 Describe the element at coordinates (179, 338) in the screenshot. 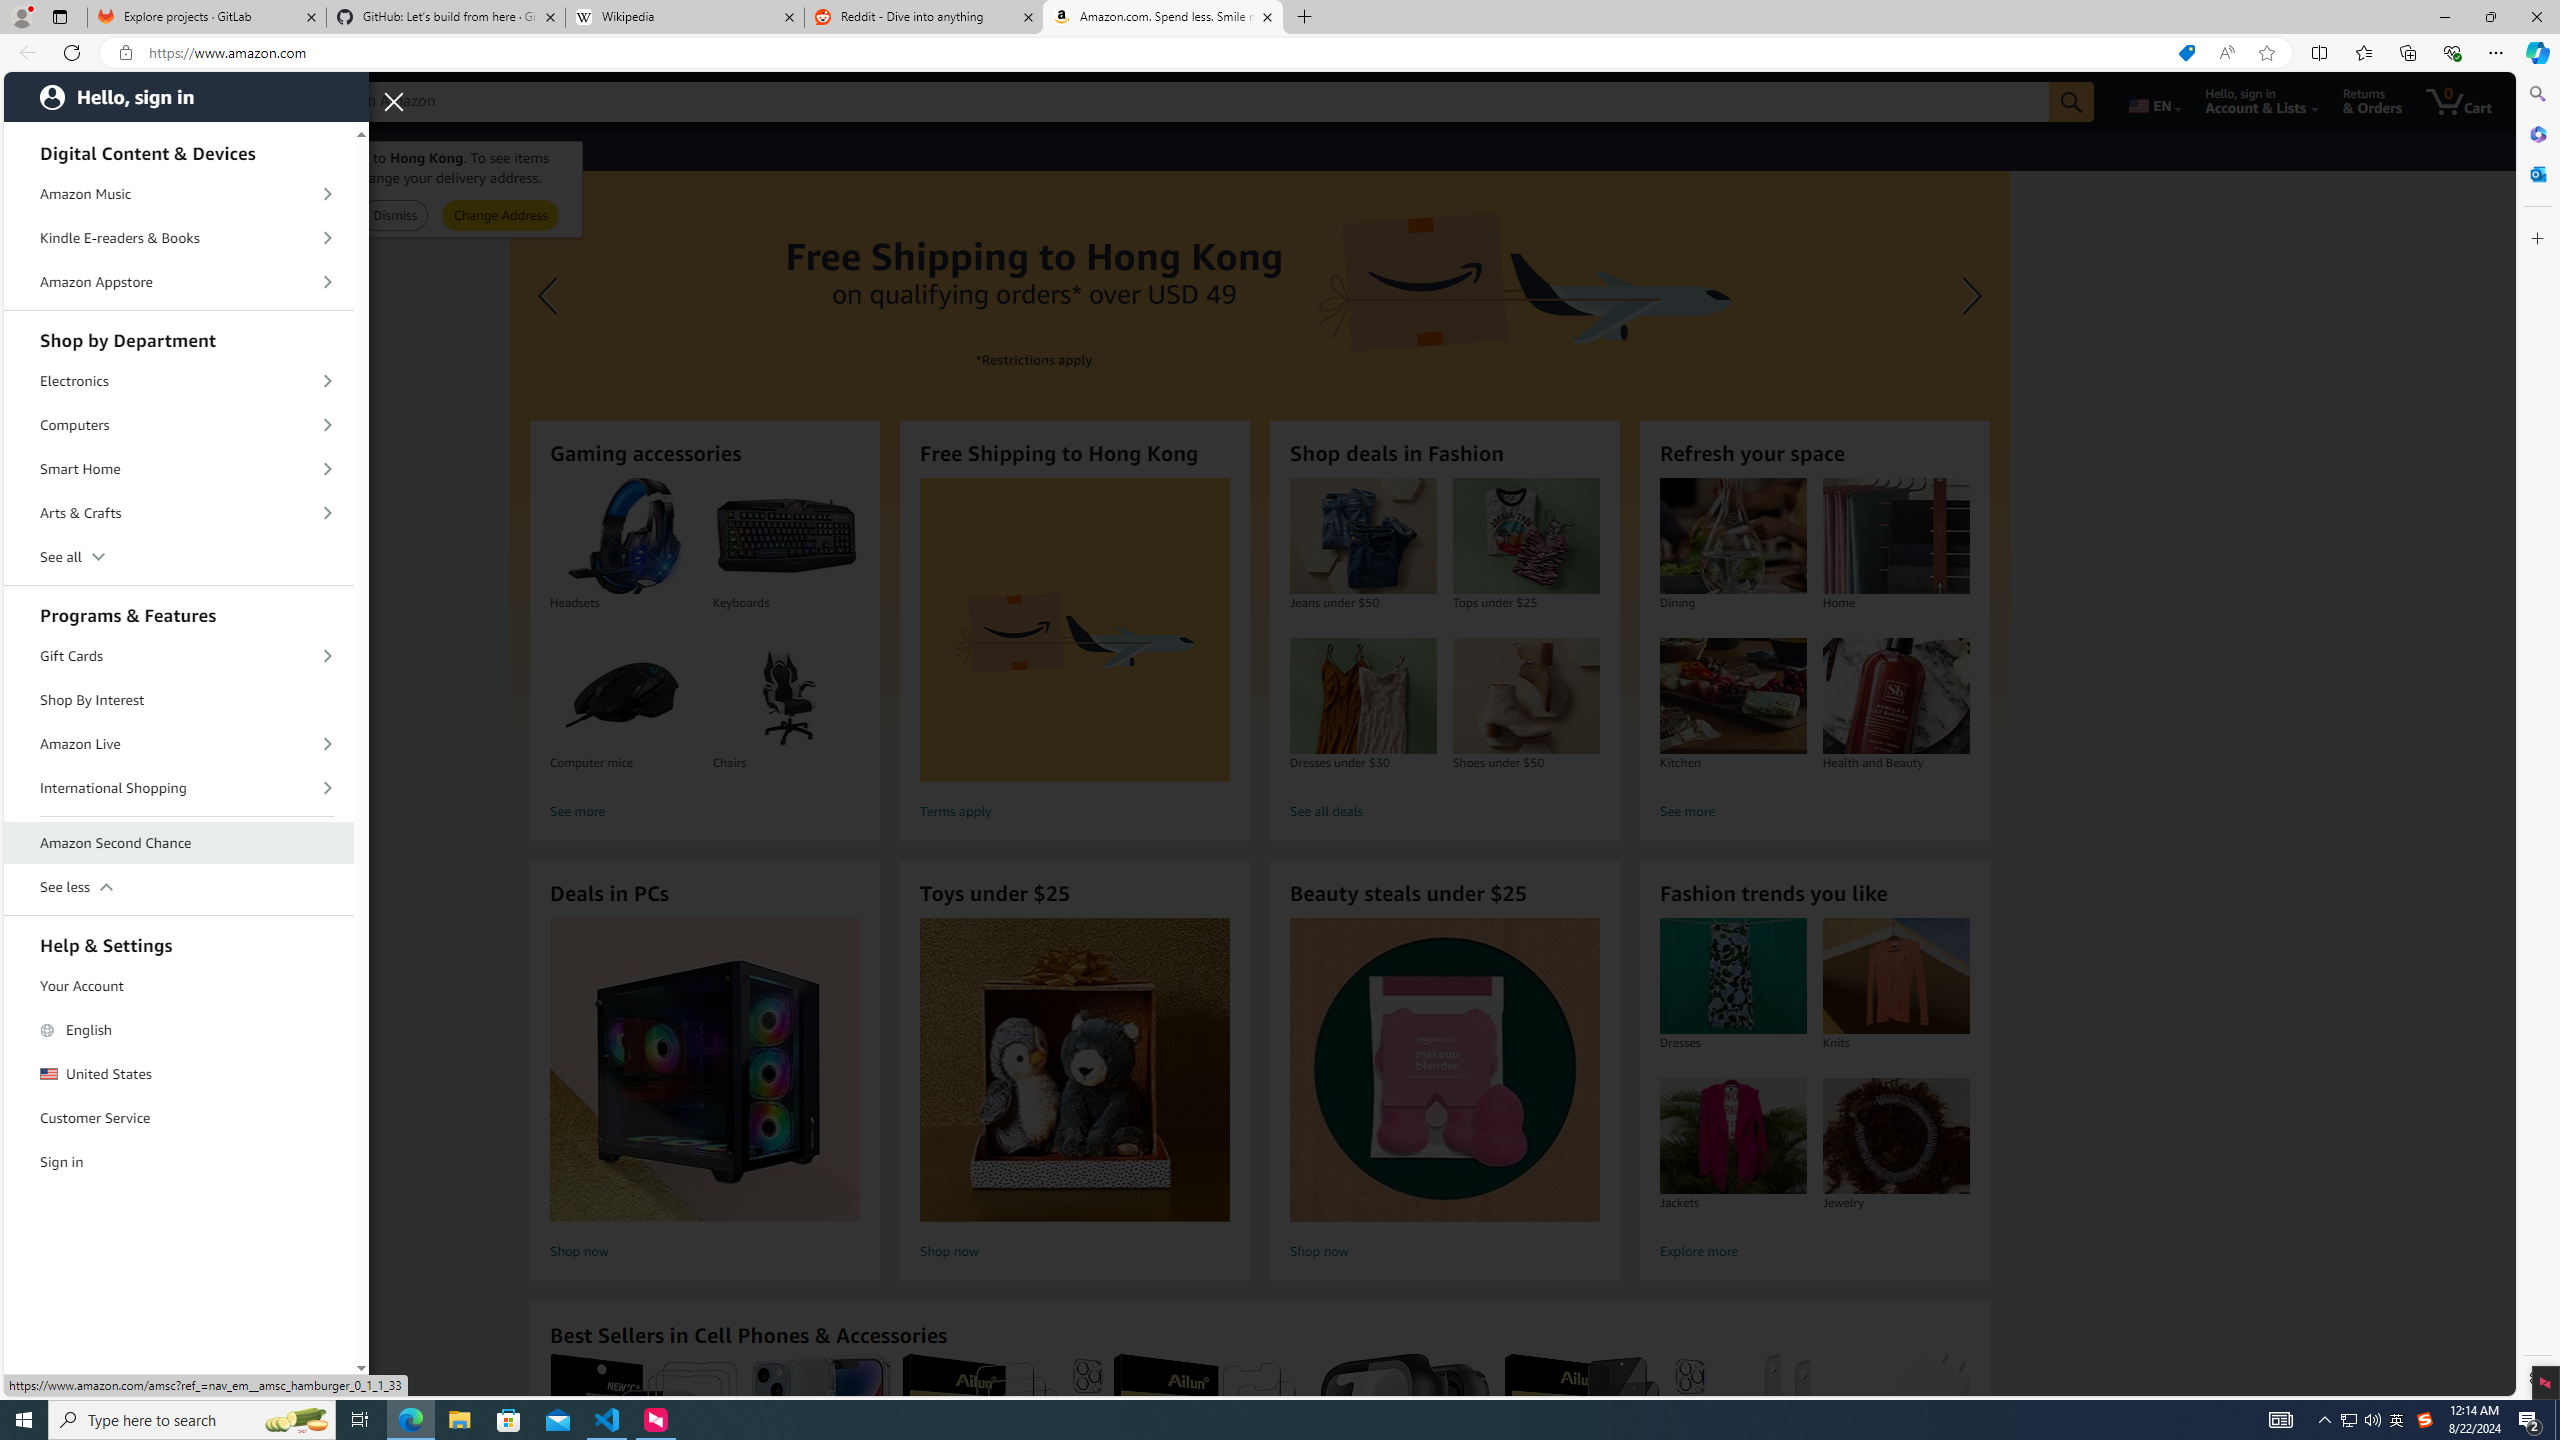

I see `Shop by Department` at that location.